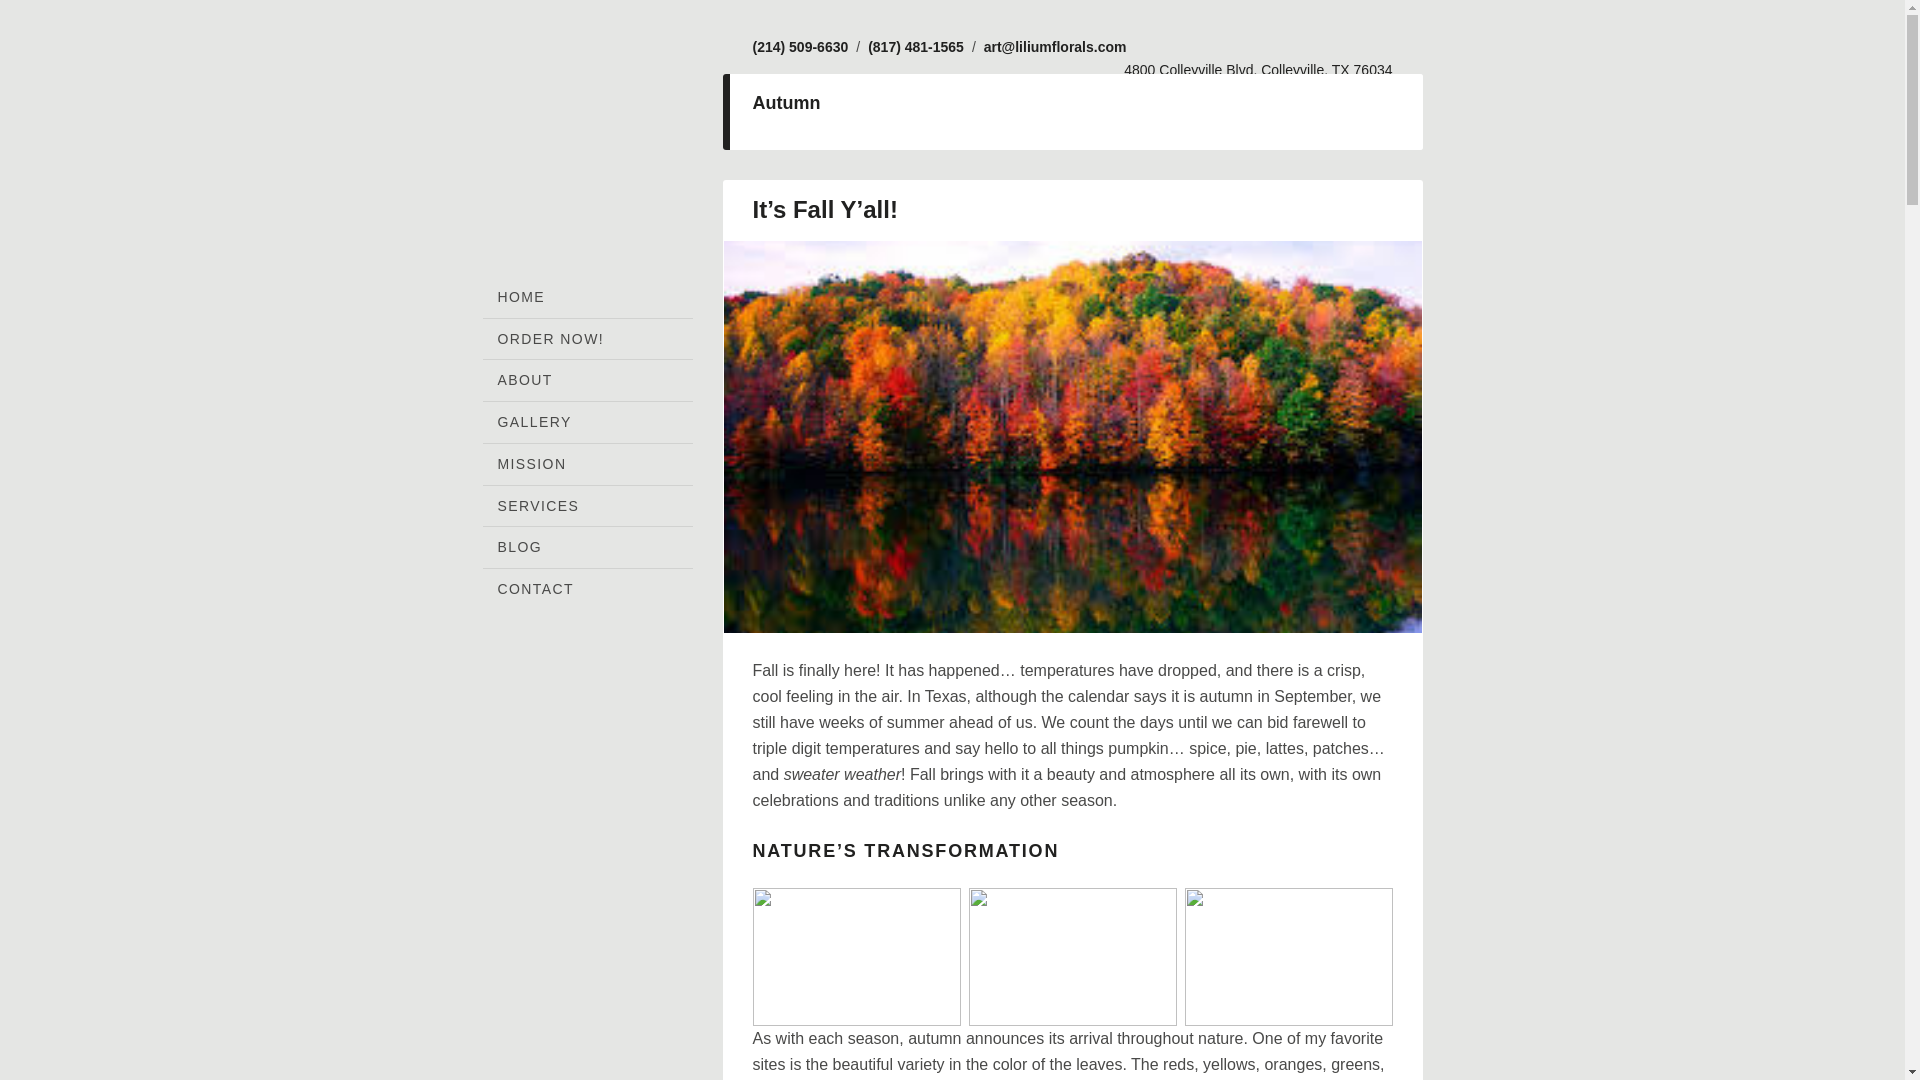 The height and width of the screenshot is (1080, 1920). Describe the element at coordinates (586, 380) in the screenshot. I see `ABOUT` at that location.